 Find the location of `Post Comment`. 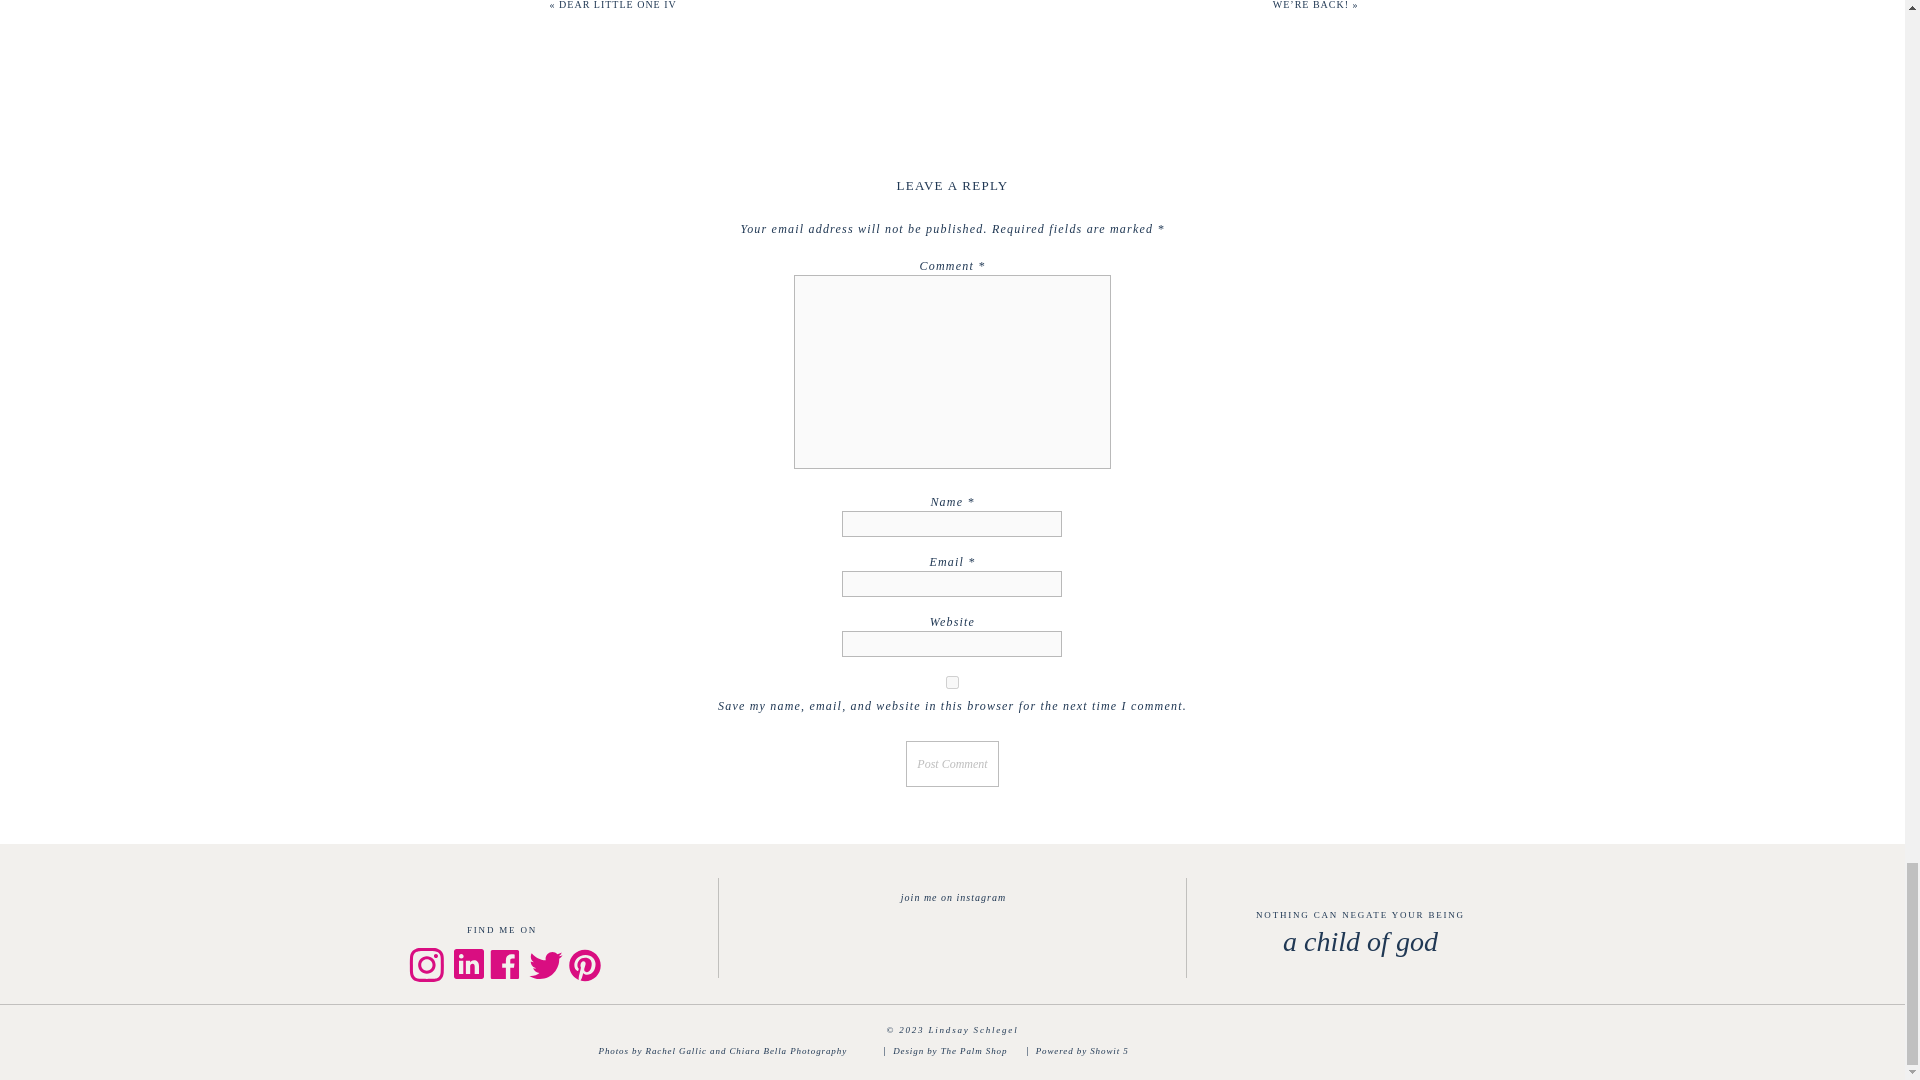

Post Comment is located at coordinates (952, 764).